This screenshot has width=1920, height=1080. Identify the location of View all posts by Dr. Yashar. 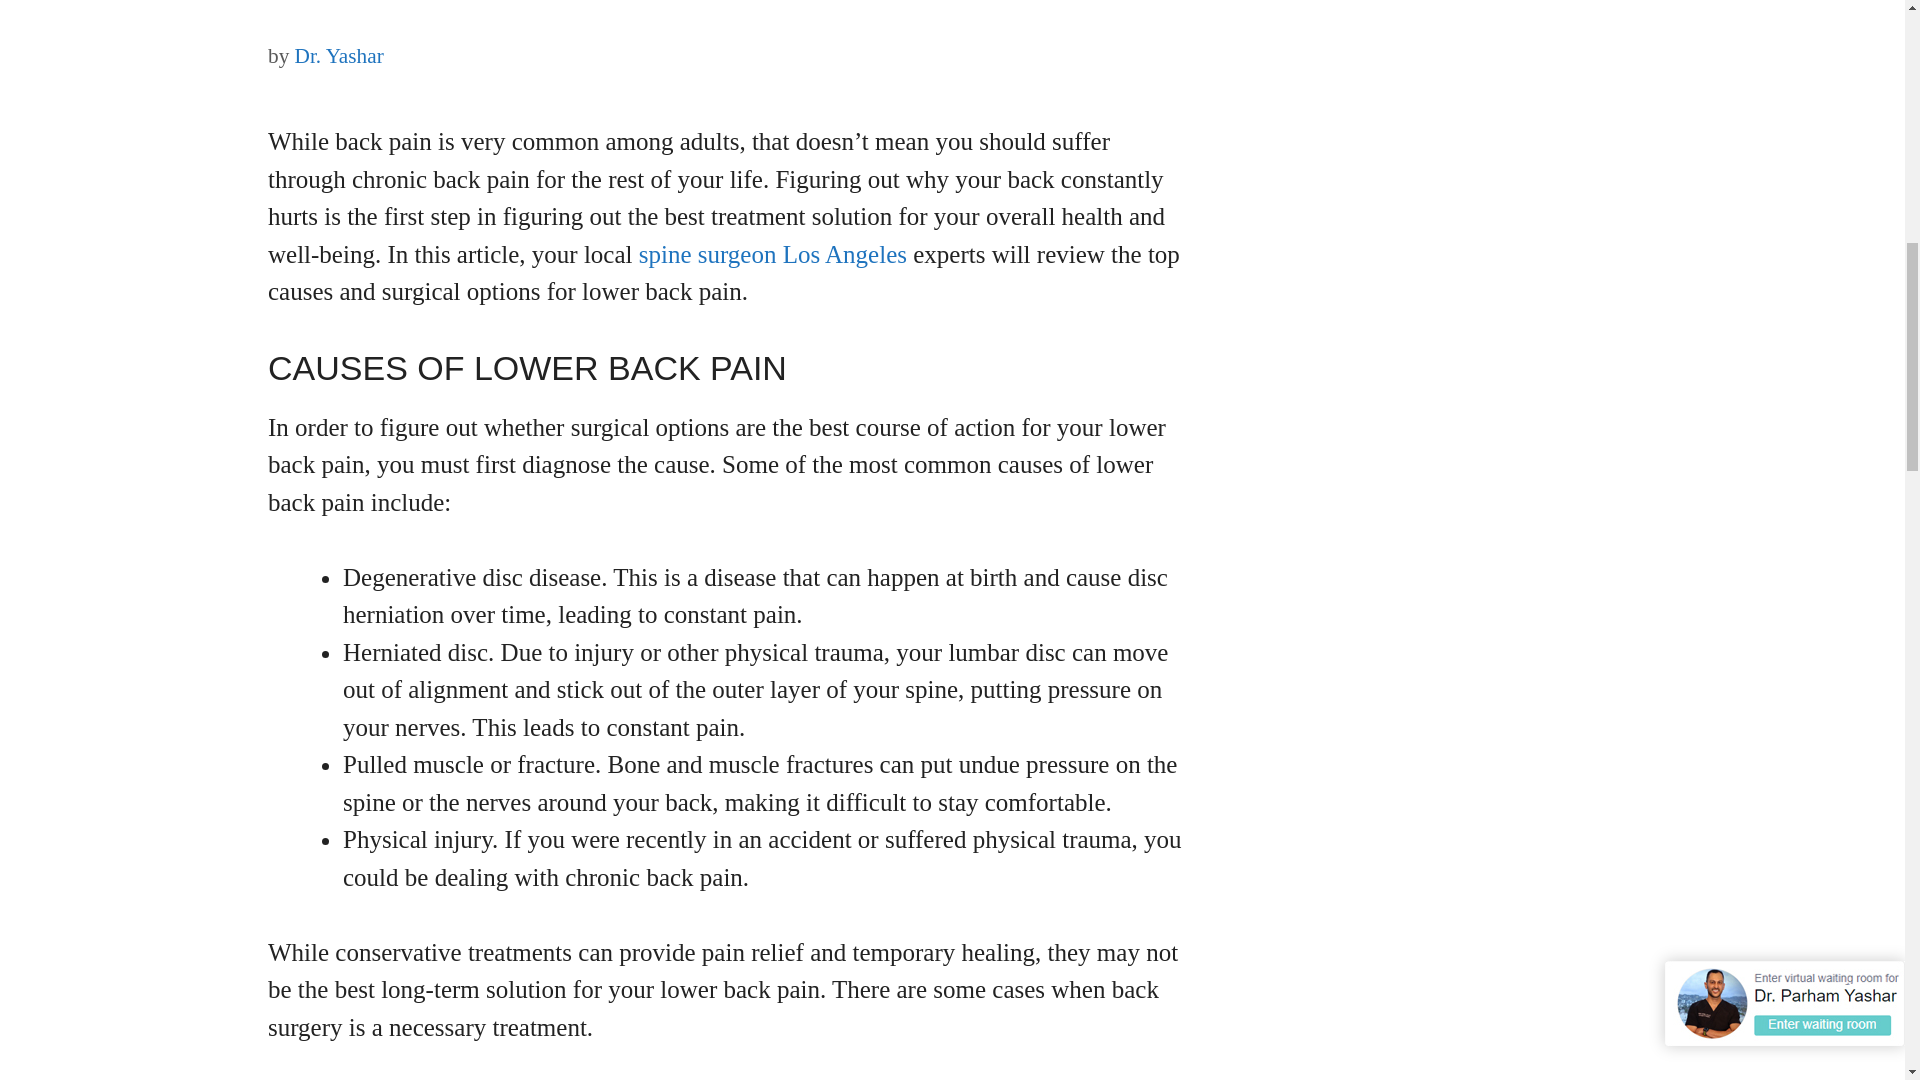
(340, 56).